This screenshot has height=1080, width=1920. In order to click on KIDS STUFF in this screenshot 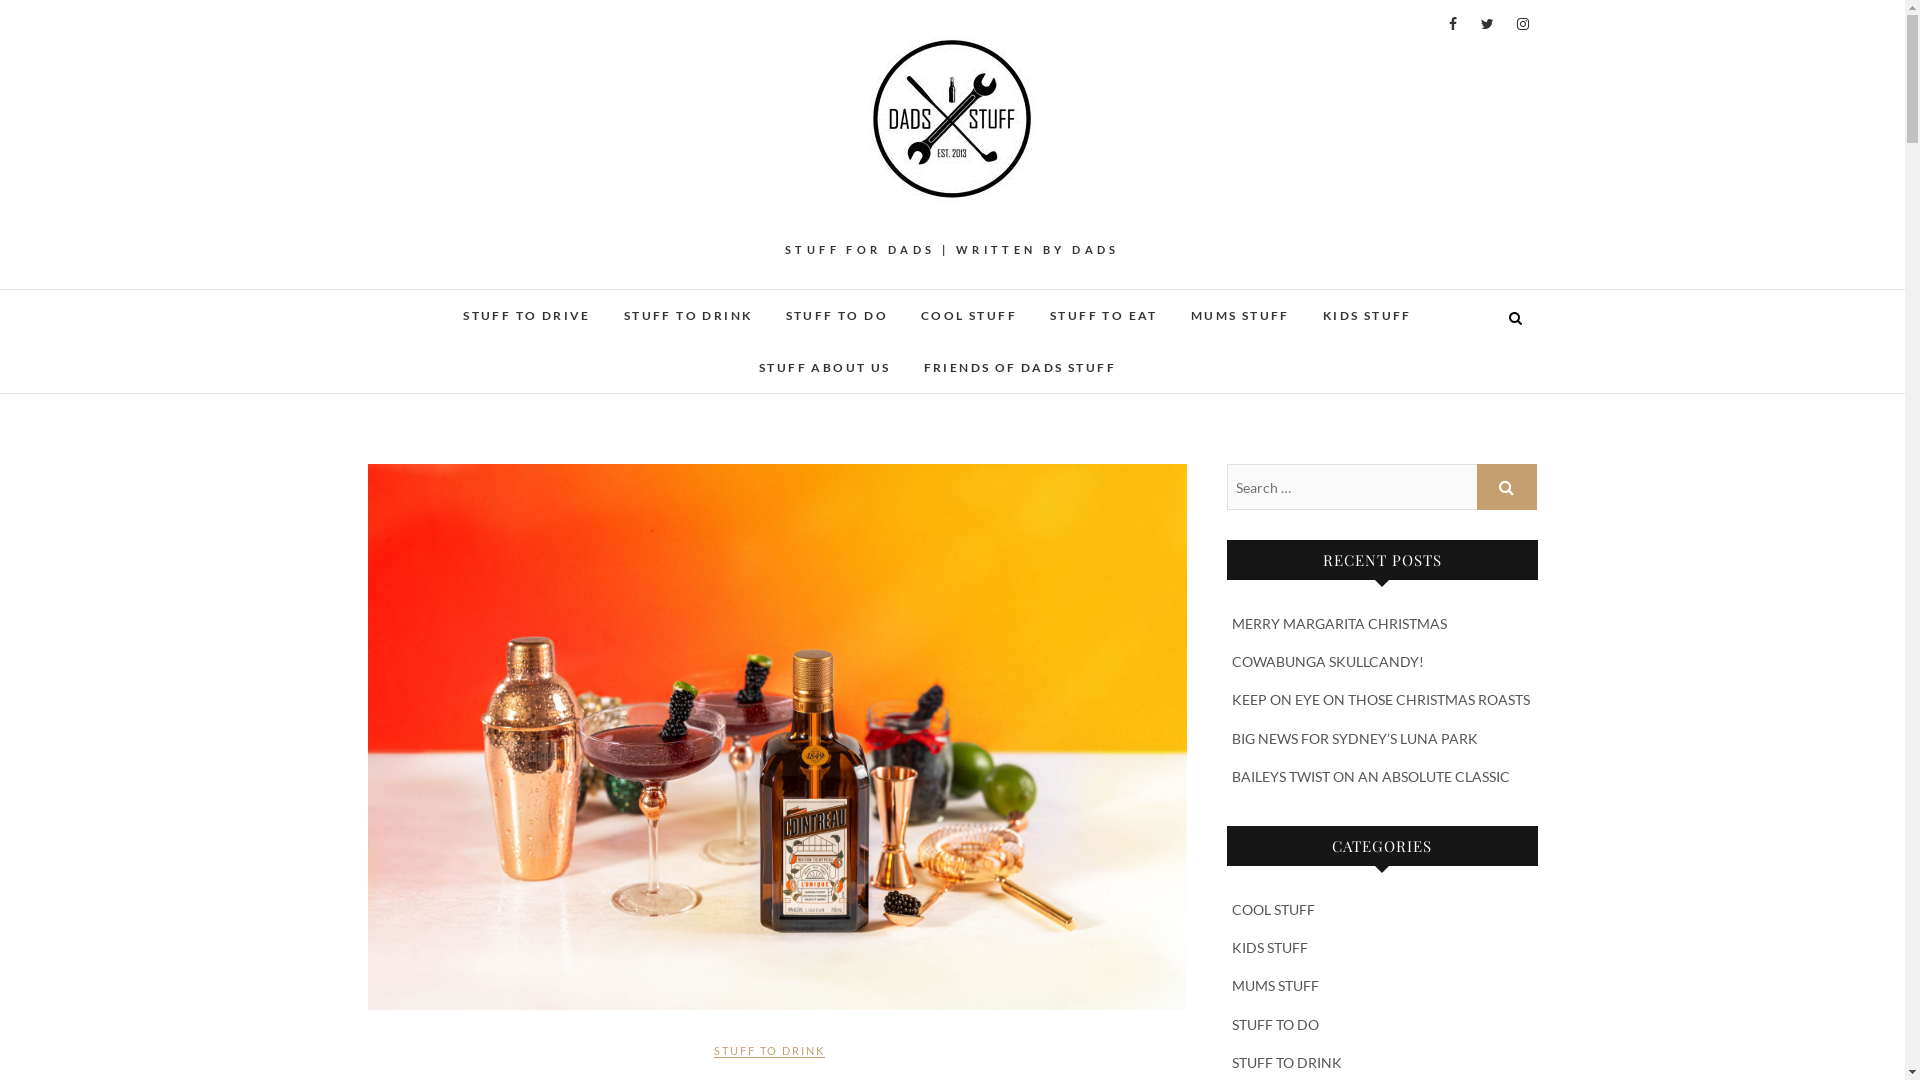, I will do `click(1368, 316)`.